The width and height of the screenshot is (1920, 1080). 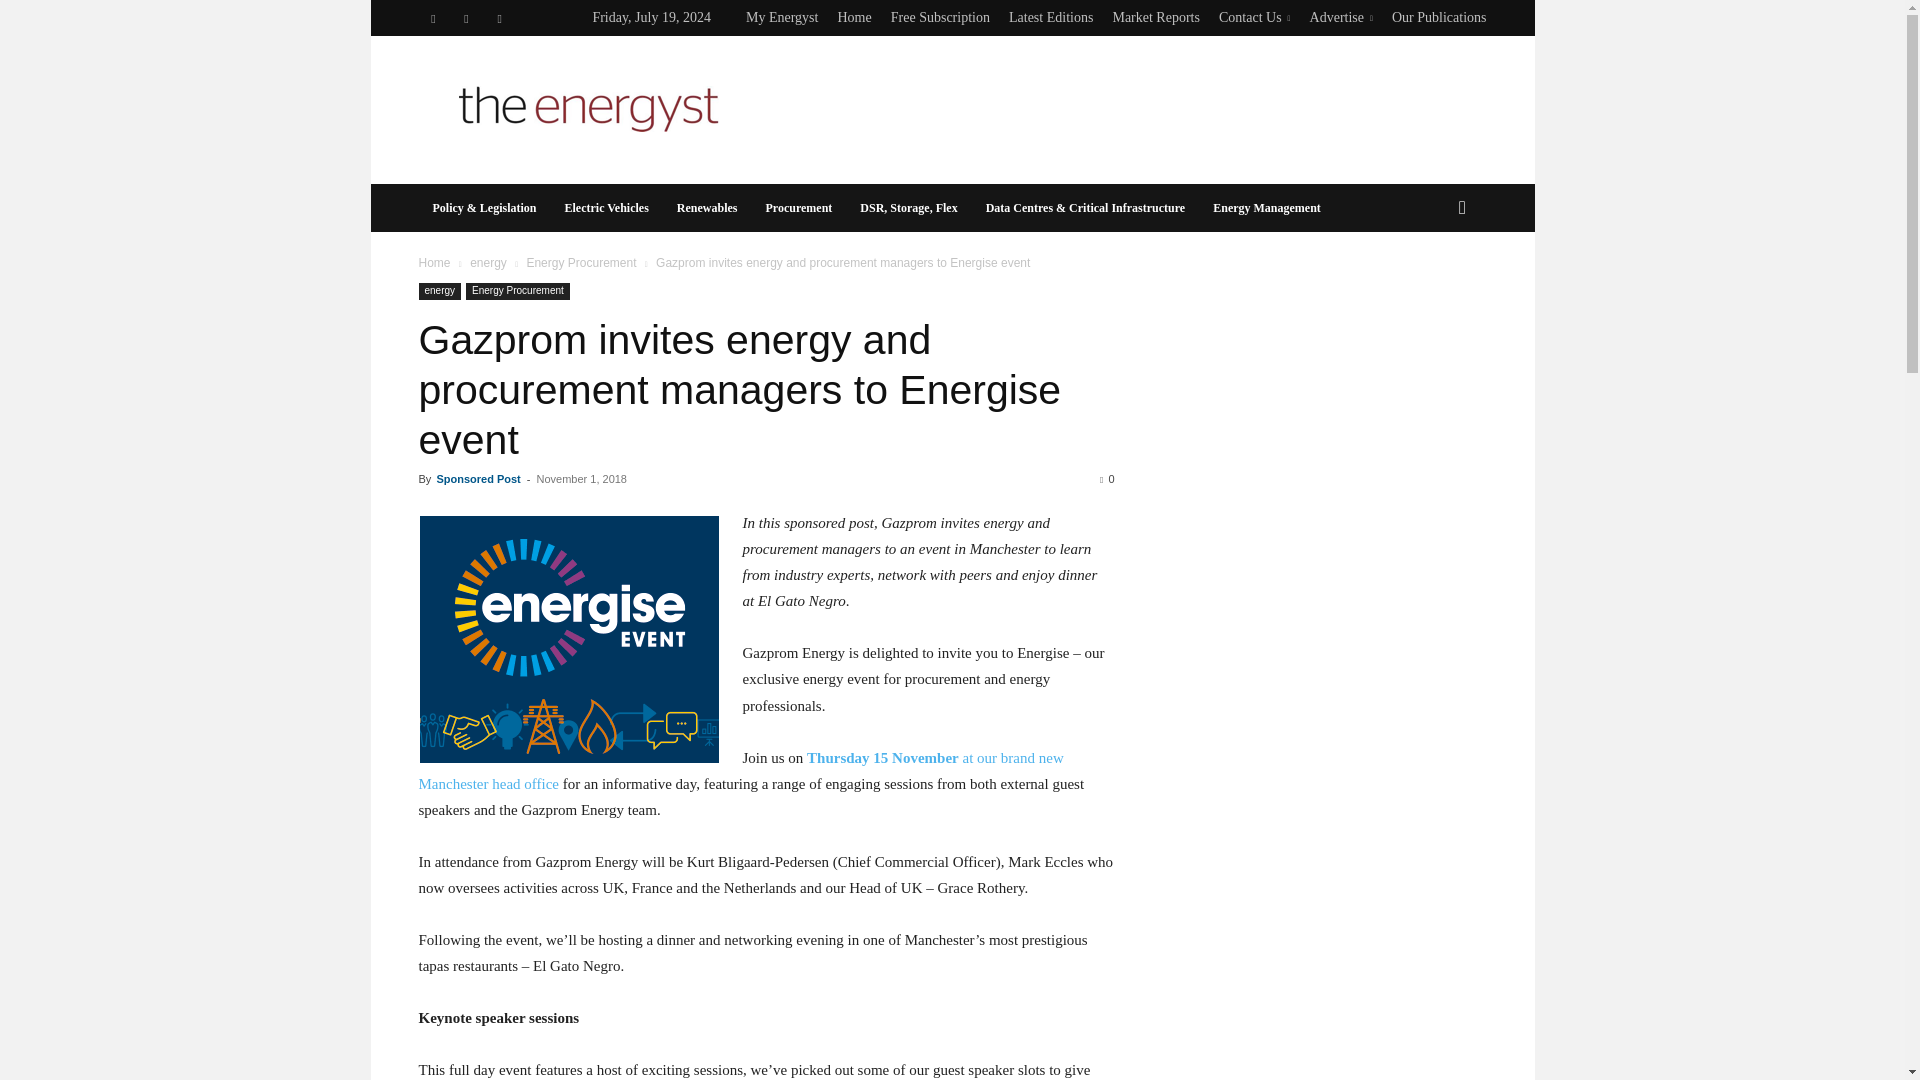 I want to click on Advertise, so click(x=1340, y=16).